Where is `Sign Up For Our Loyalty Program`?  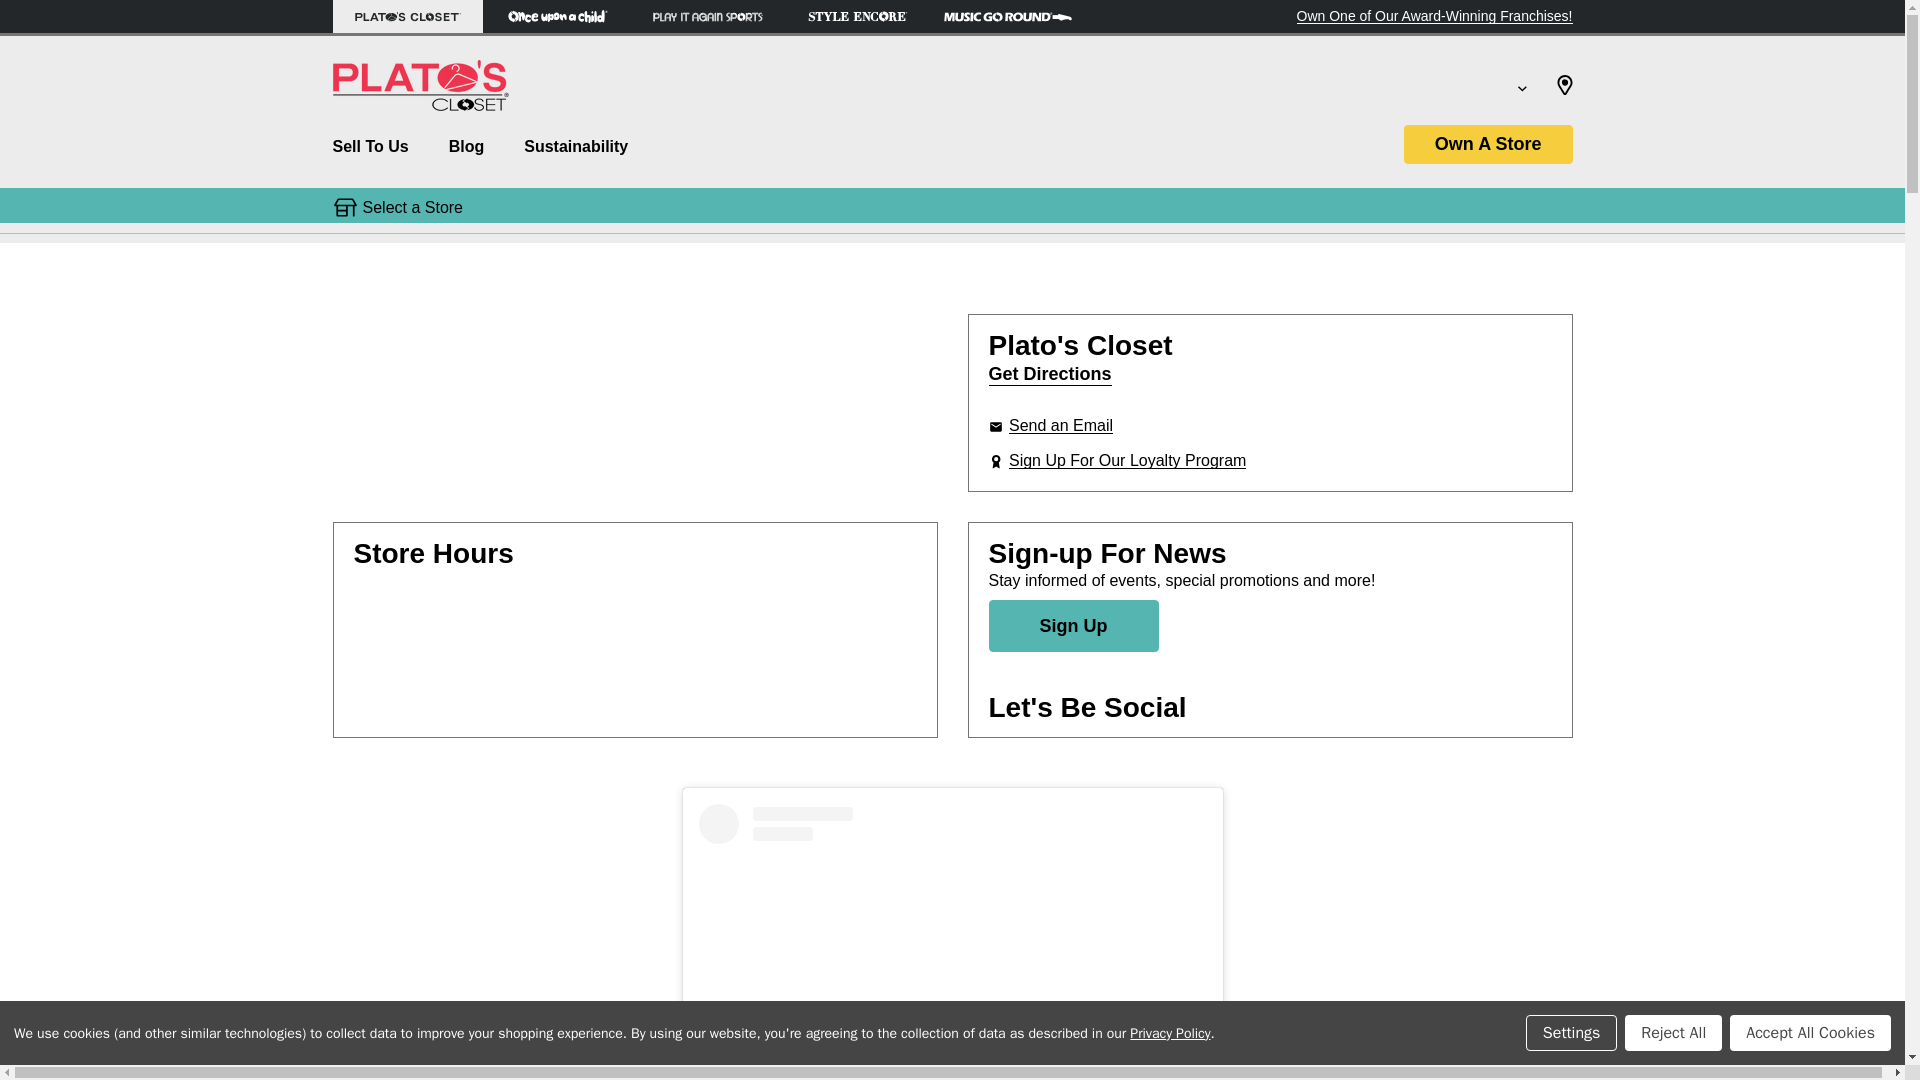 Sign Up For Our Loyalty Program is located at coordinates (1128, 460).